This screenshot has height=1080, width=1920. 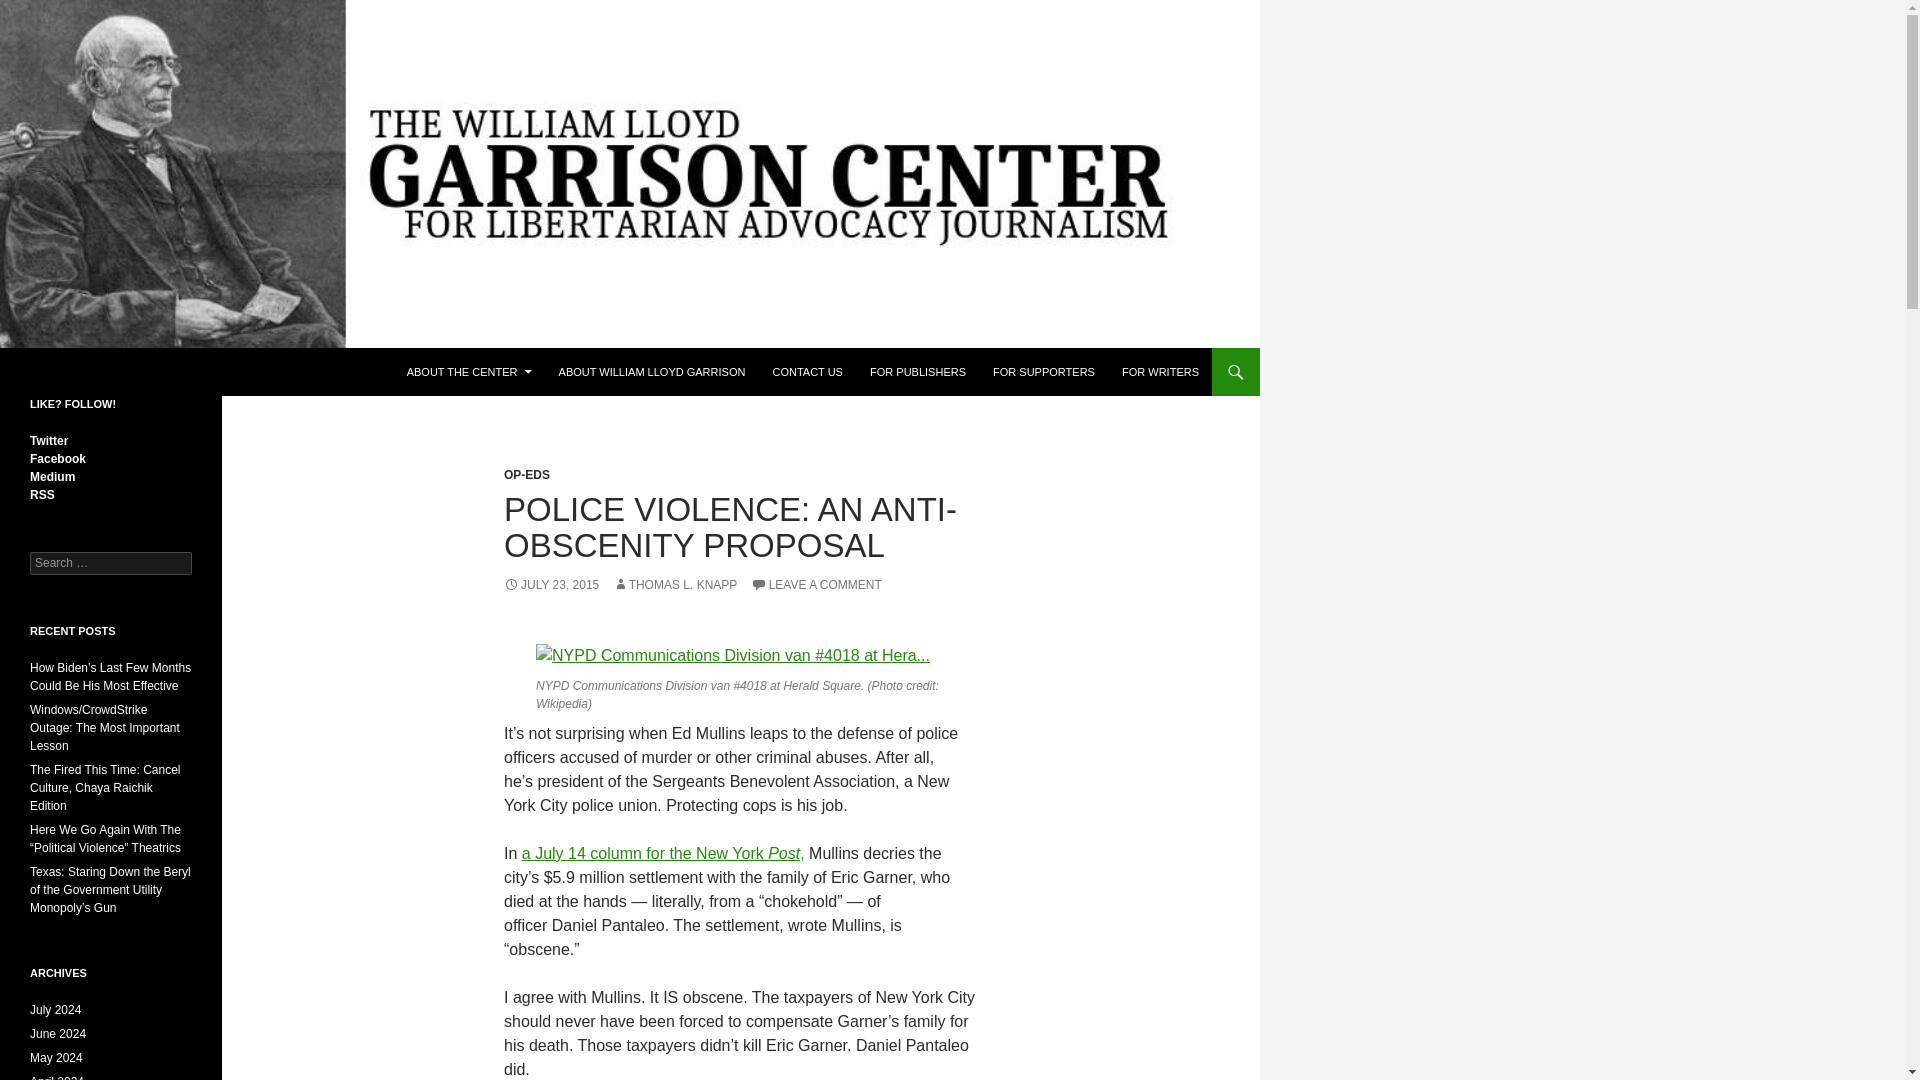 I want to click on ABOUT THE CENTER, so click(x=469, y=372).